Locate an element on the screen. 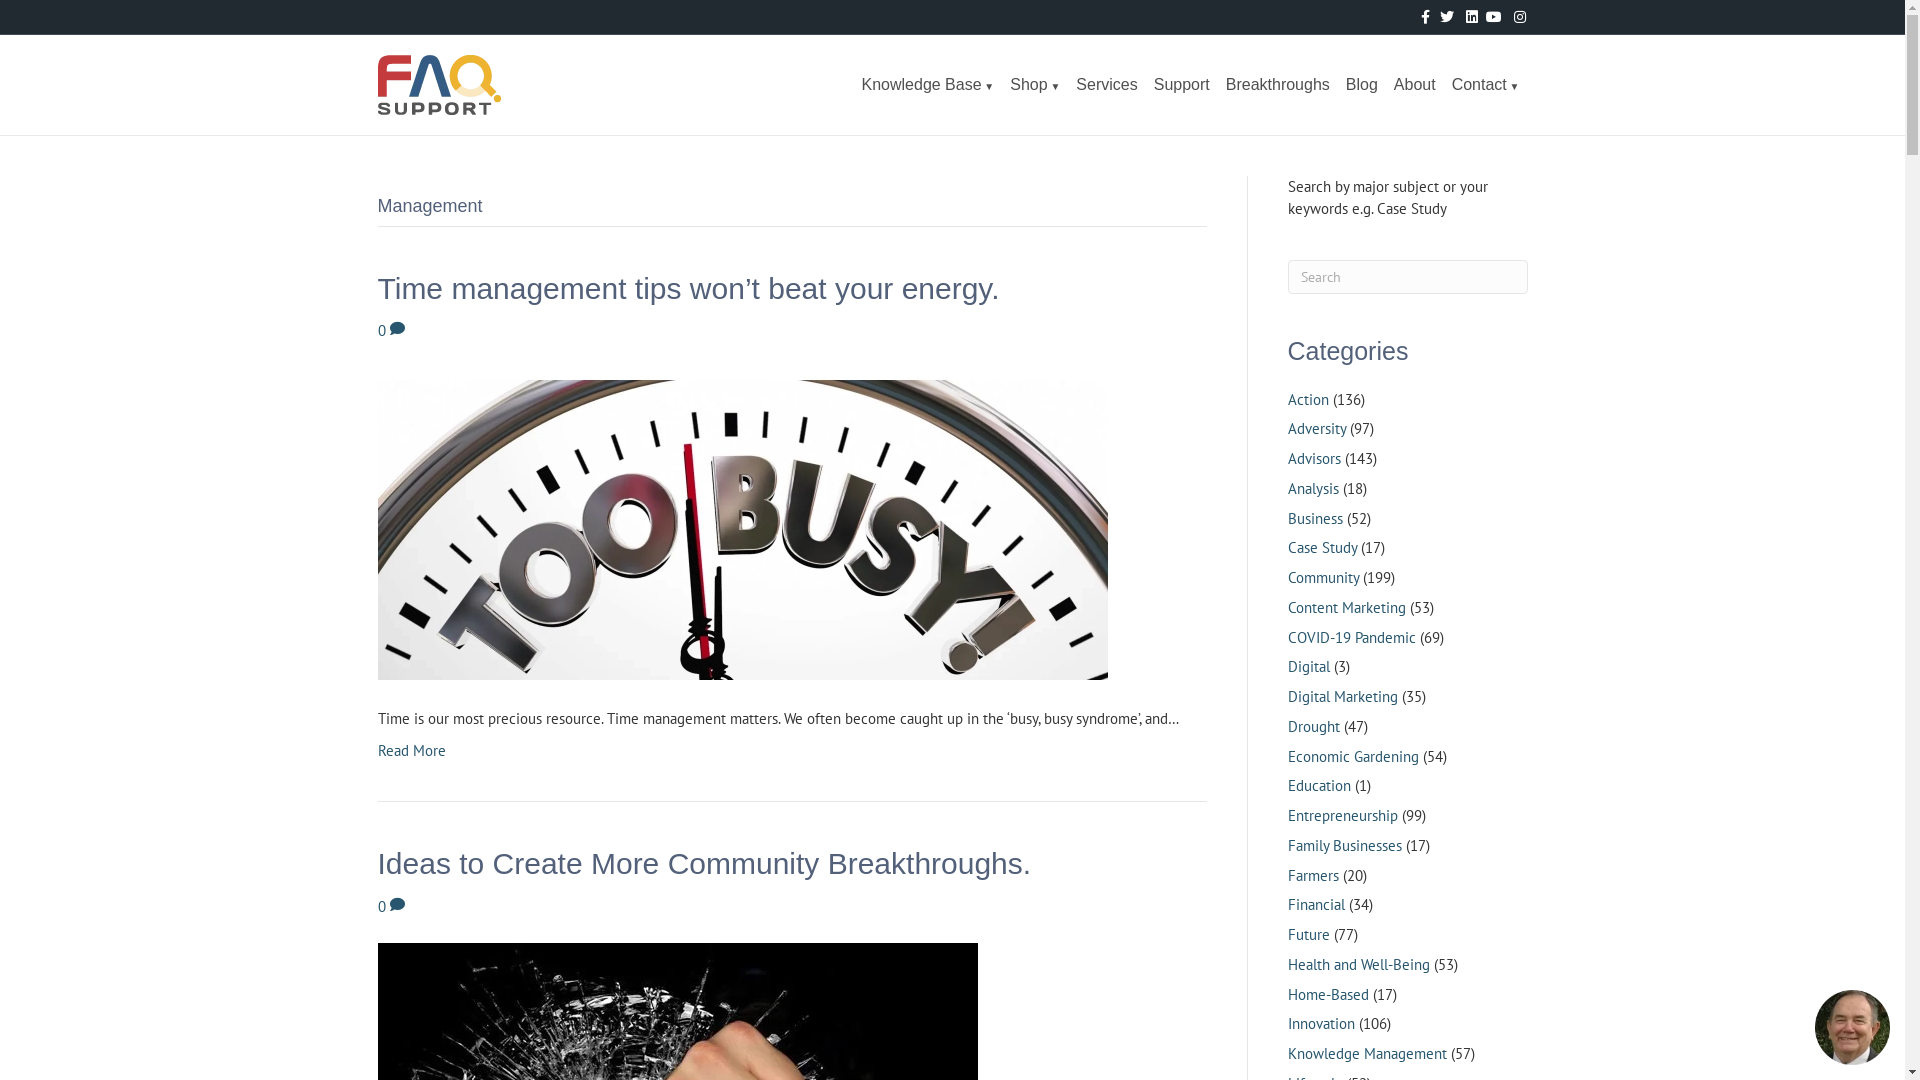  Youtube is located at coordinates (1490, 16).